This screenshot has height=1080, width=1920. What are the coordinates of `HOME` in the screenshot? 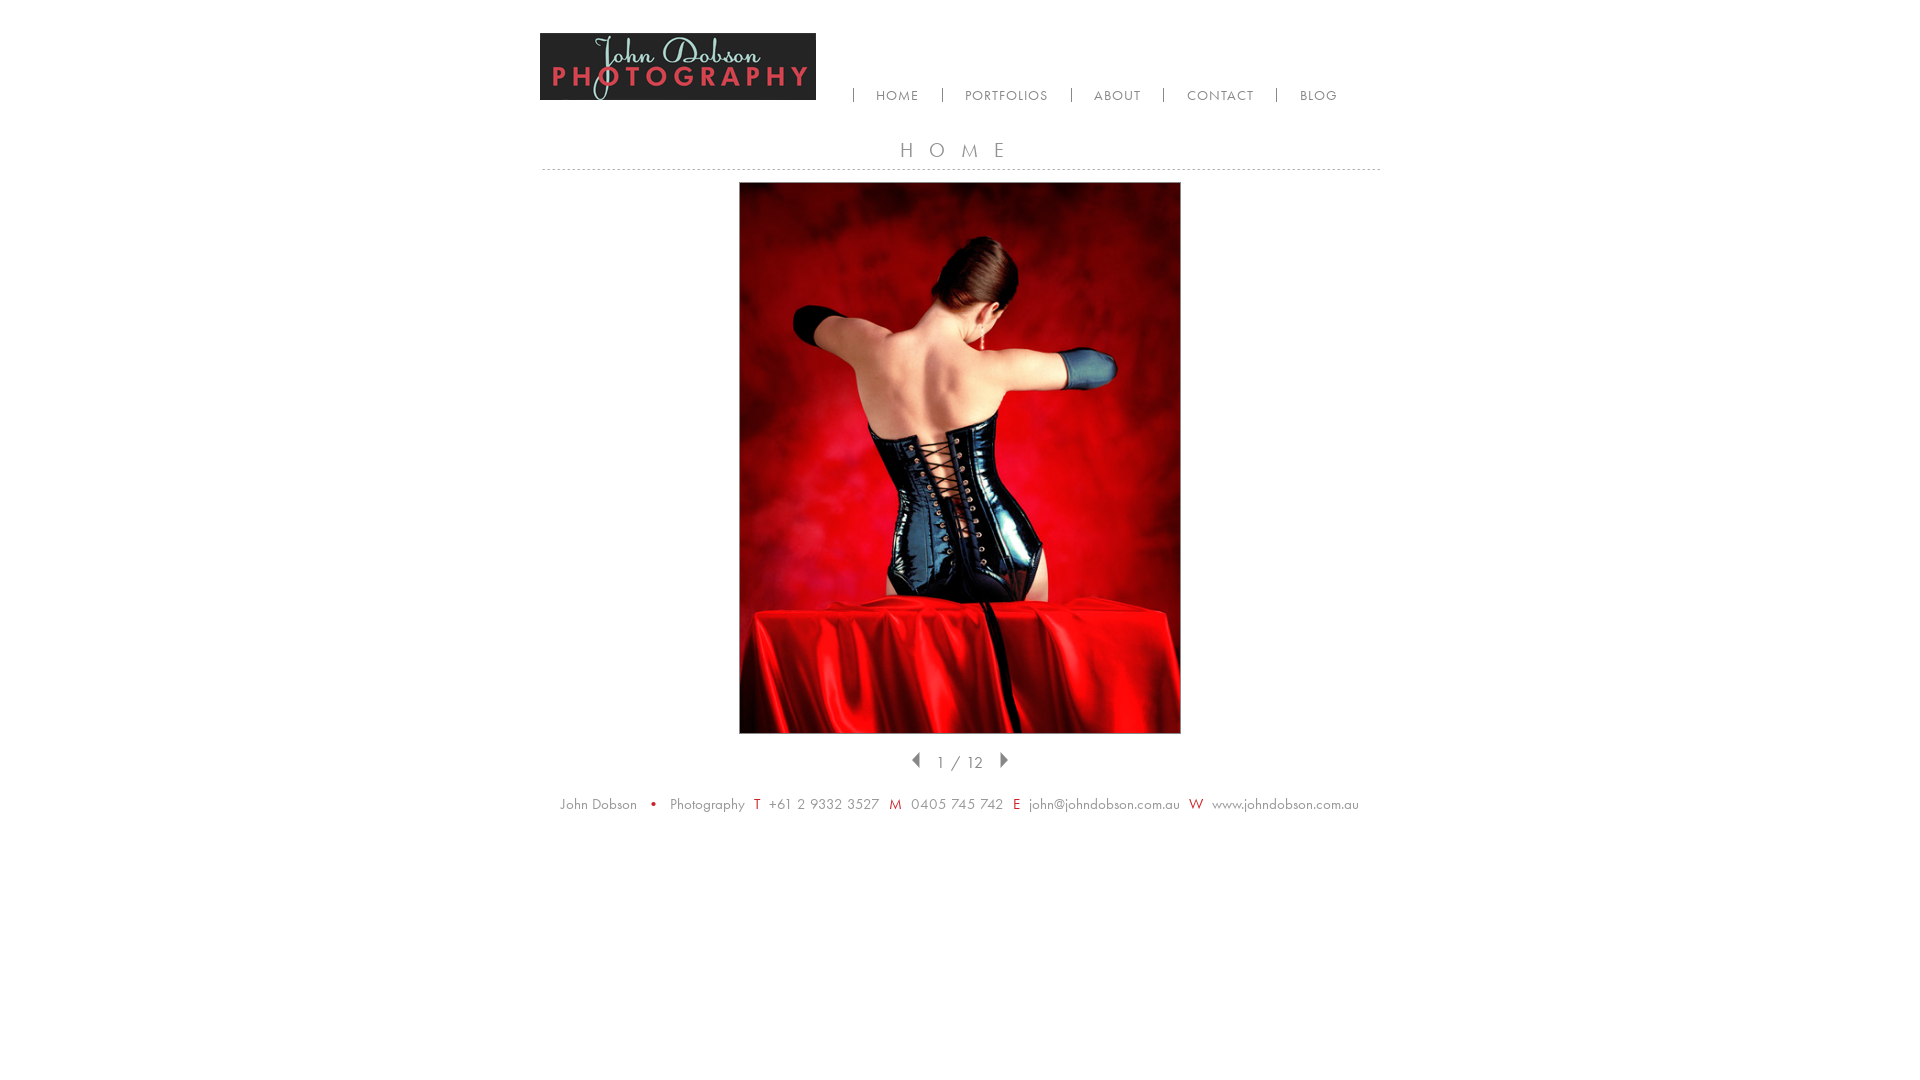 It's located at (898, 95).